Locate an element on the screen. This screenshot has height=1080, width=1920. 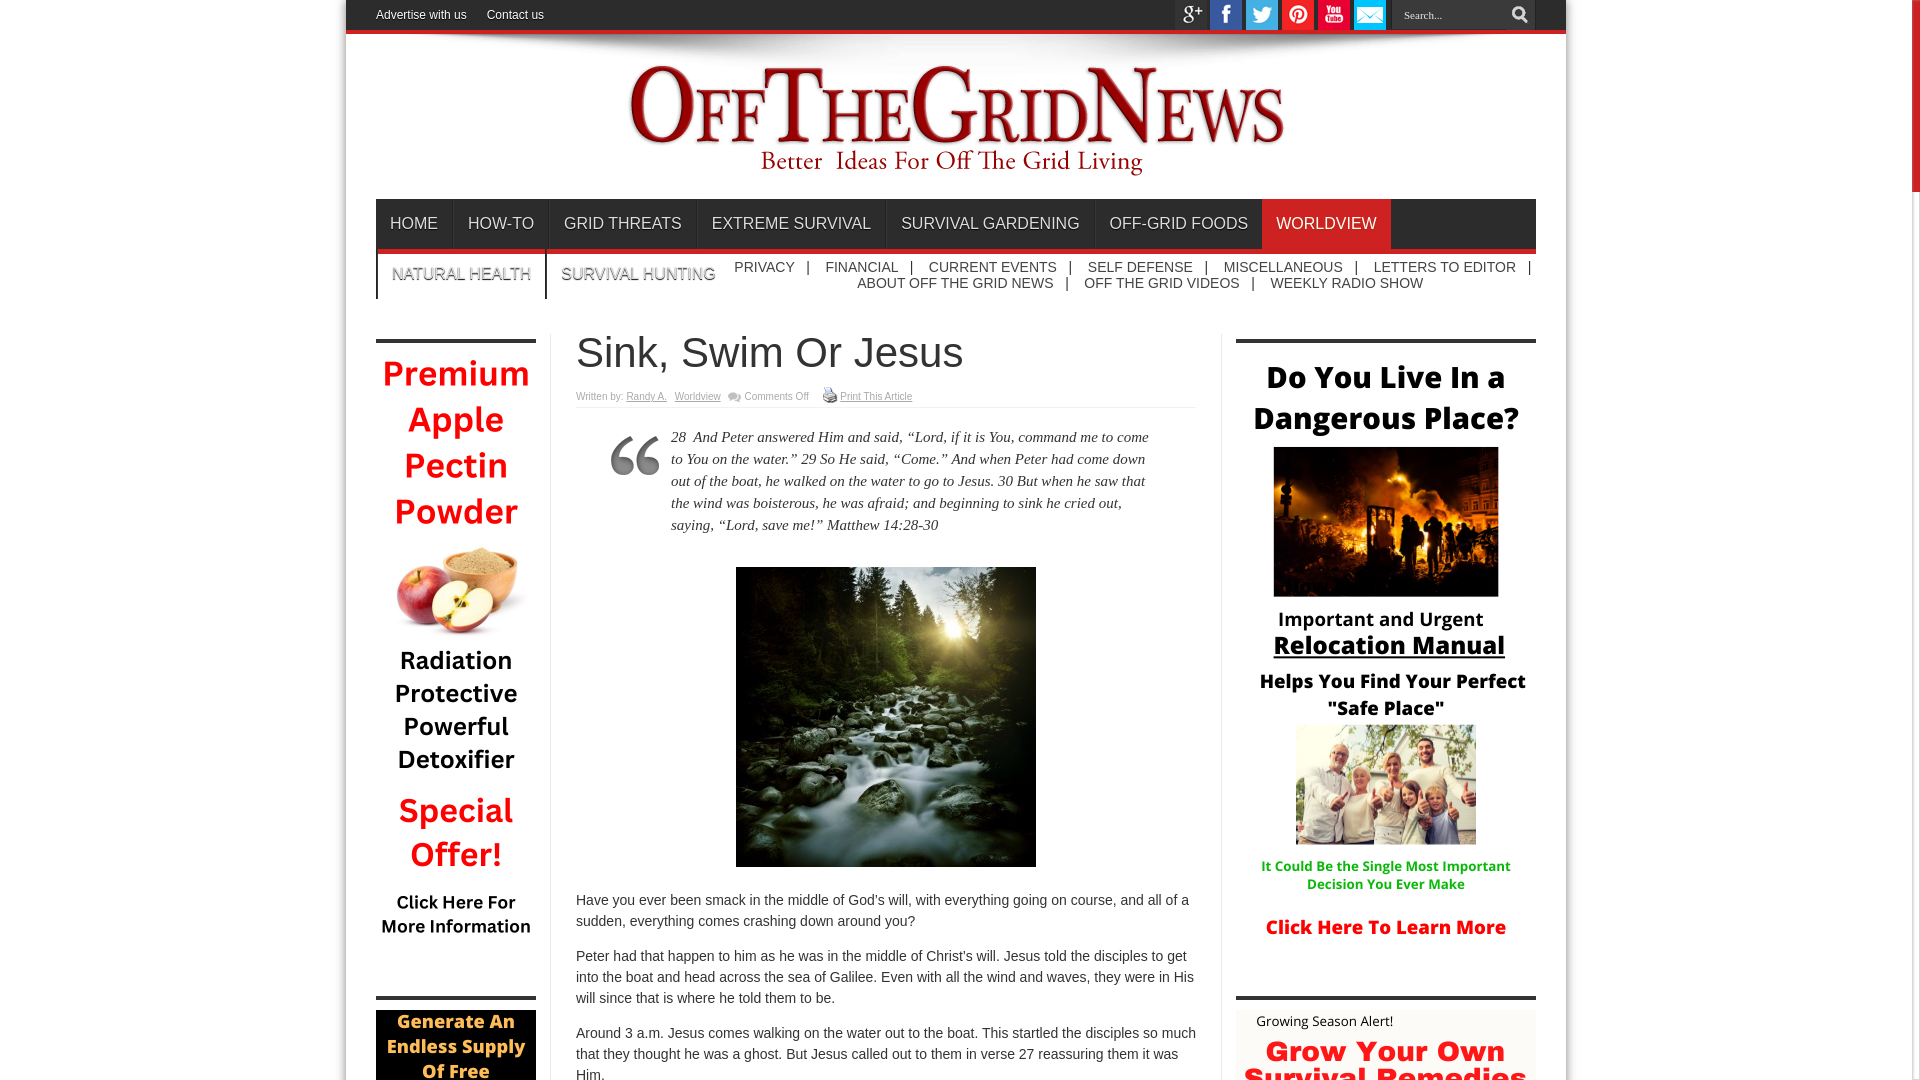
WEEKLY RADIO SHOW is located at coordinates (1348, 282).